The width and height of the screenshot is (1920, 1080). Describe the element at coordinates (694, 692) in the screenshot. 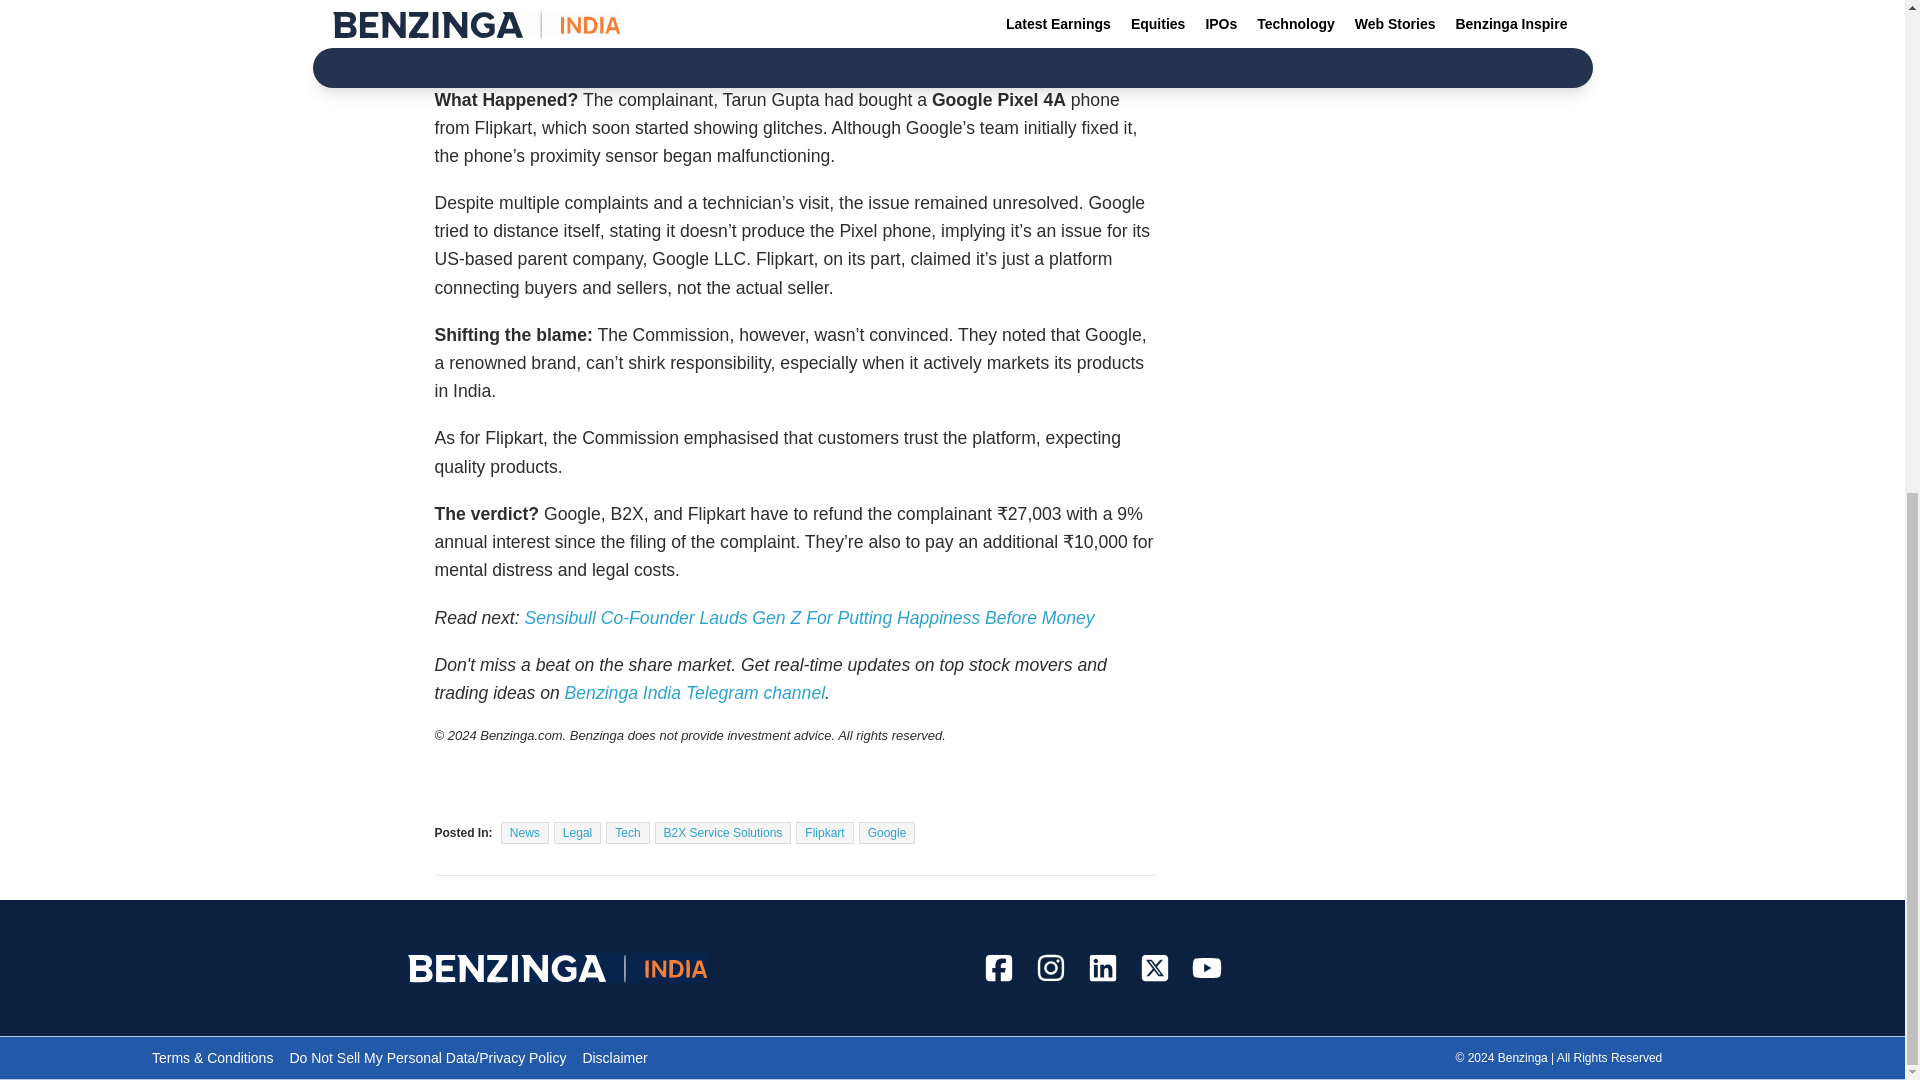

I see `Benzinga India Telegram channel` at that location.